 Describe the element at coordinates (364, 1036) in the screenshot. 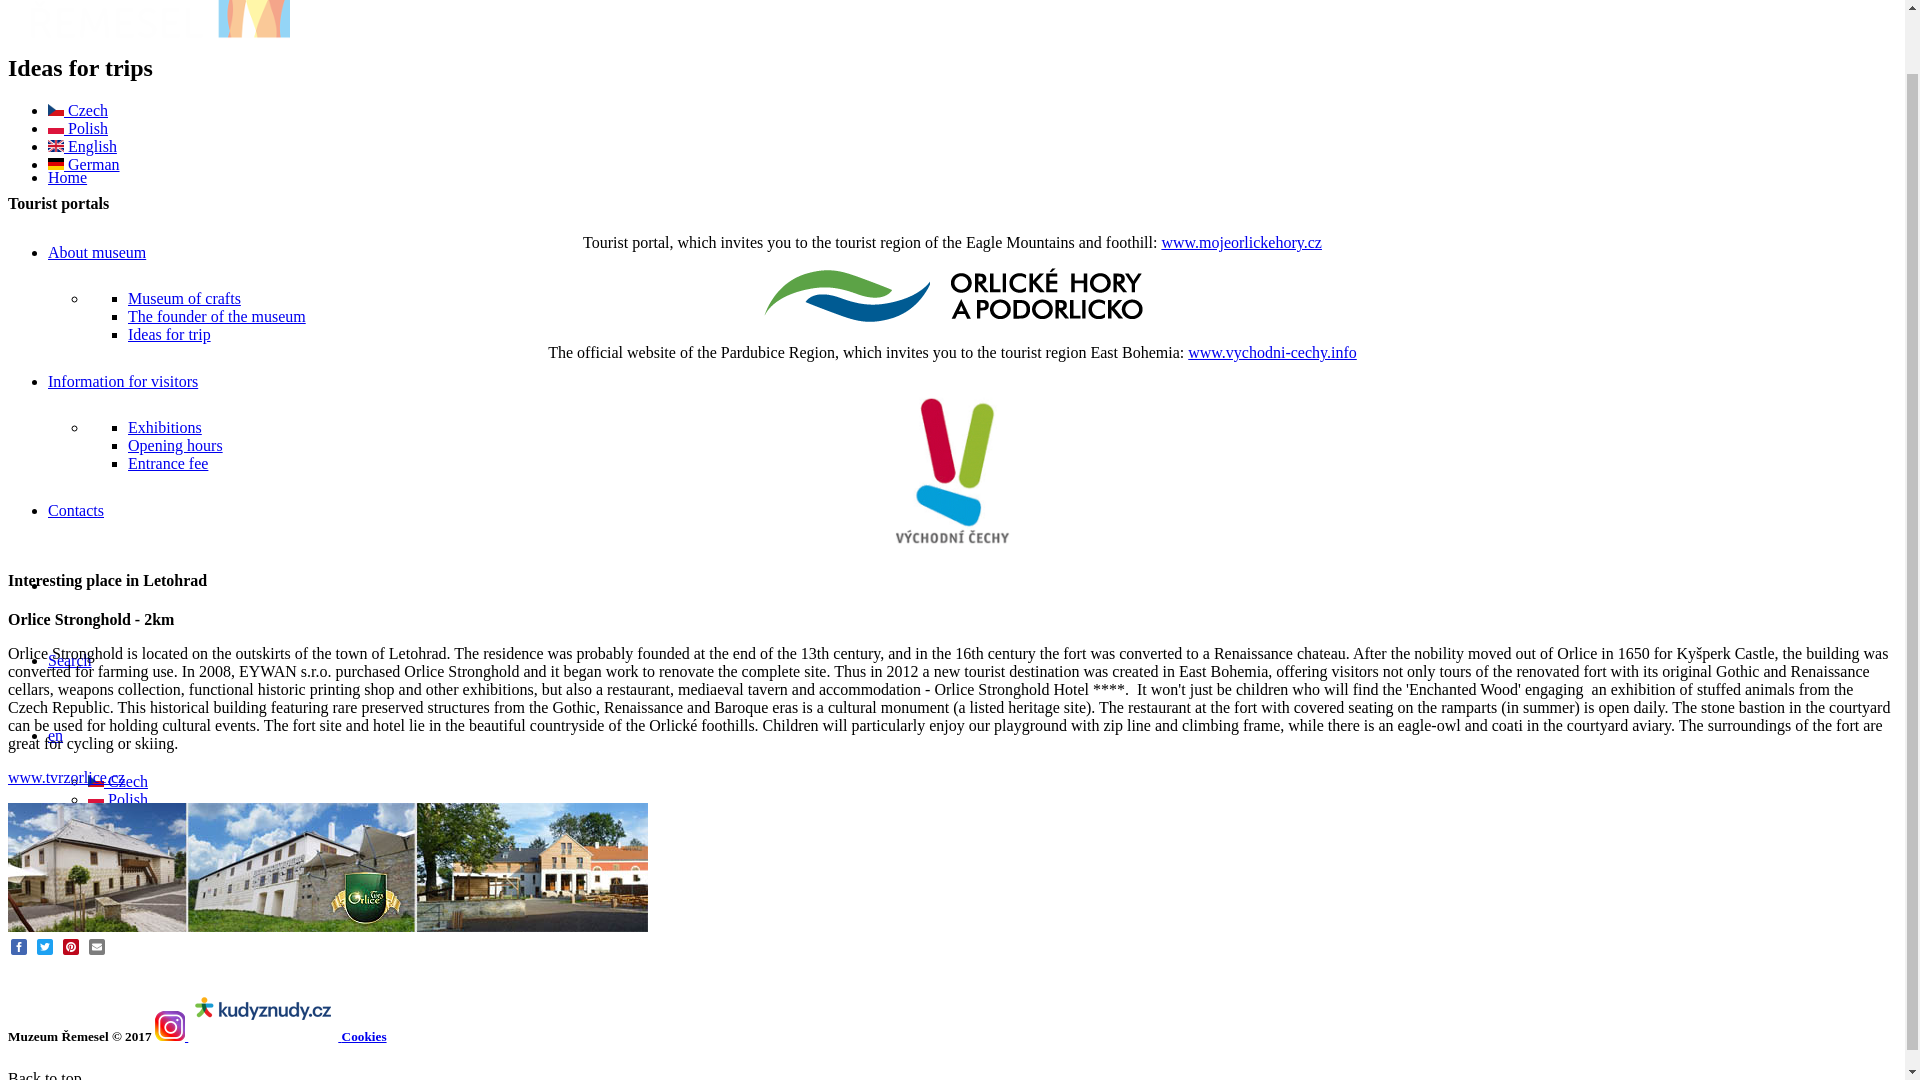

I see `Cookies` at that location.